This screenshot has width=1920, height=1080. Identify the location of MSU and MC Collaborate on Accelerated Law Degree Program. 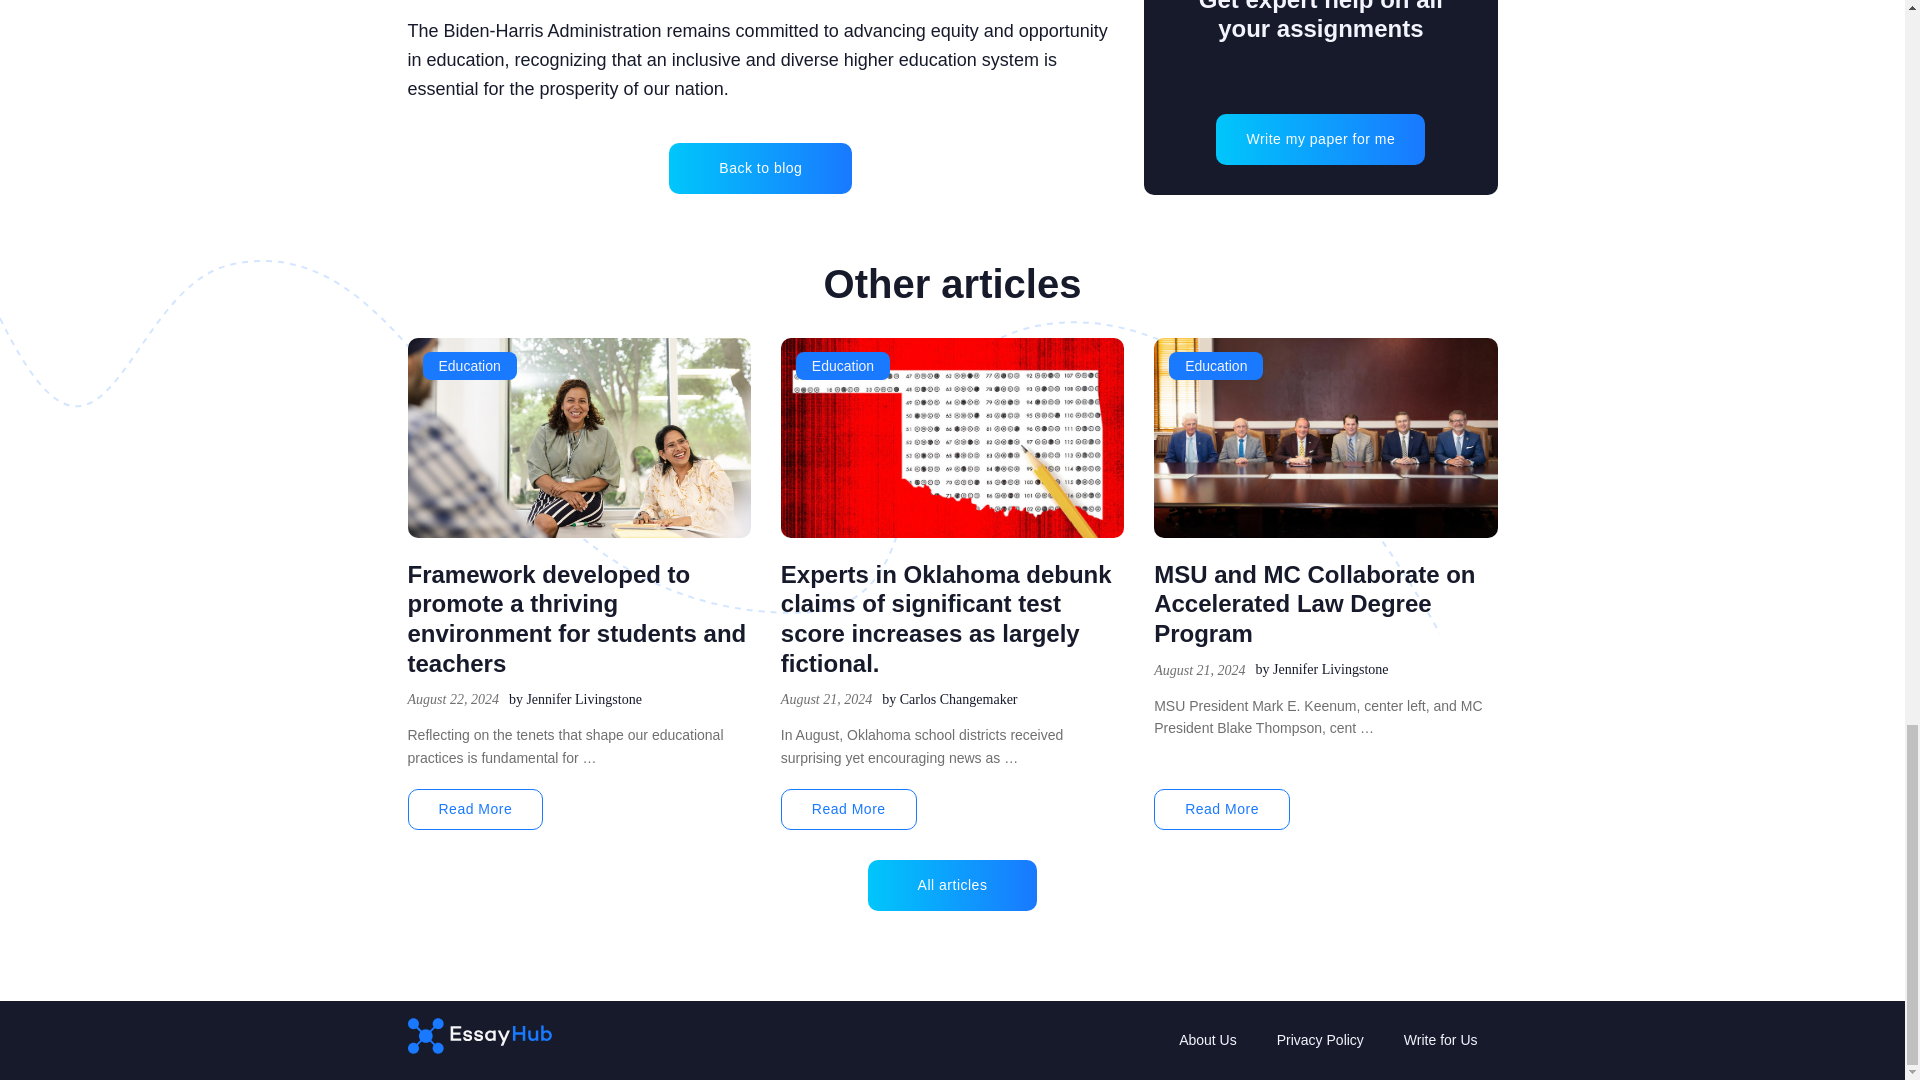
(1314, 603).